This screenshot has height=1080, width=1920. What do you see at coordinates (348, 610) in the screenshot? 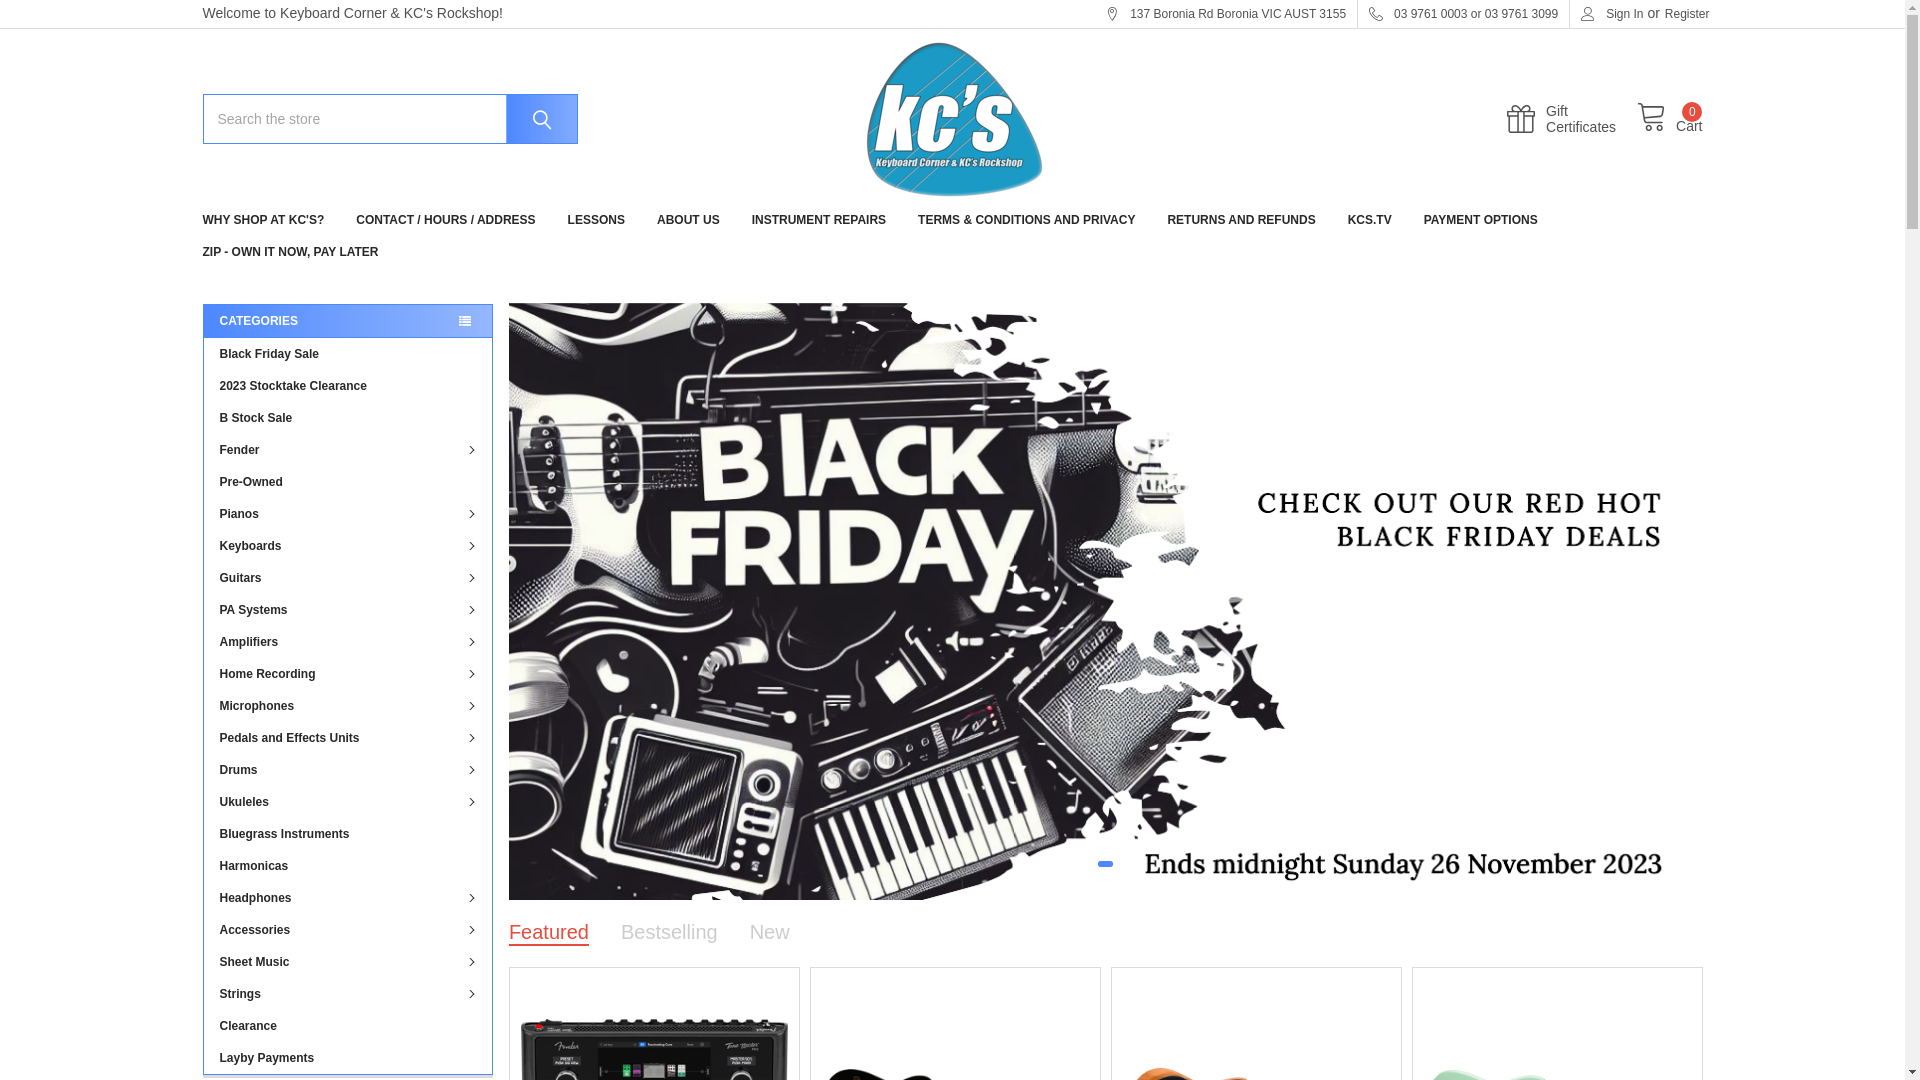
I see `PA Systems` at bounding box center [348, 610].